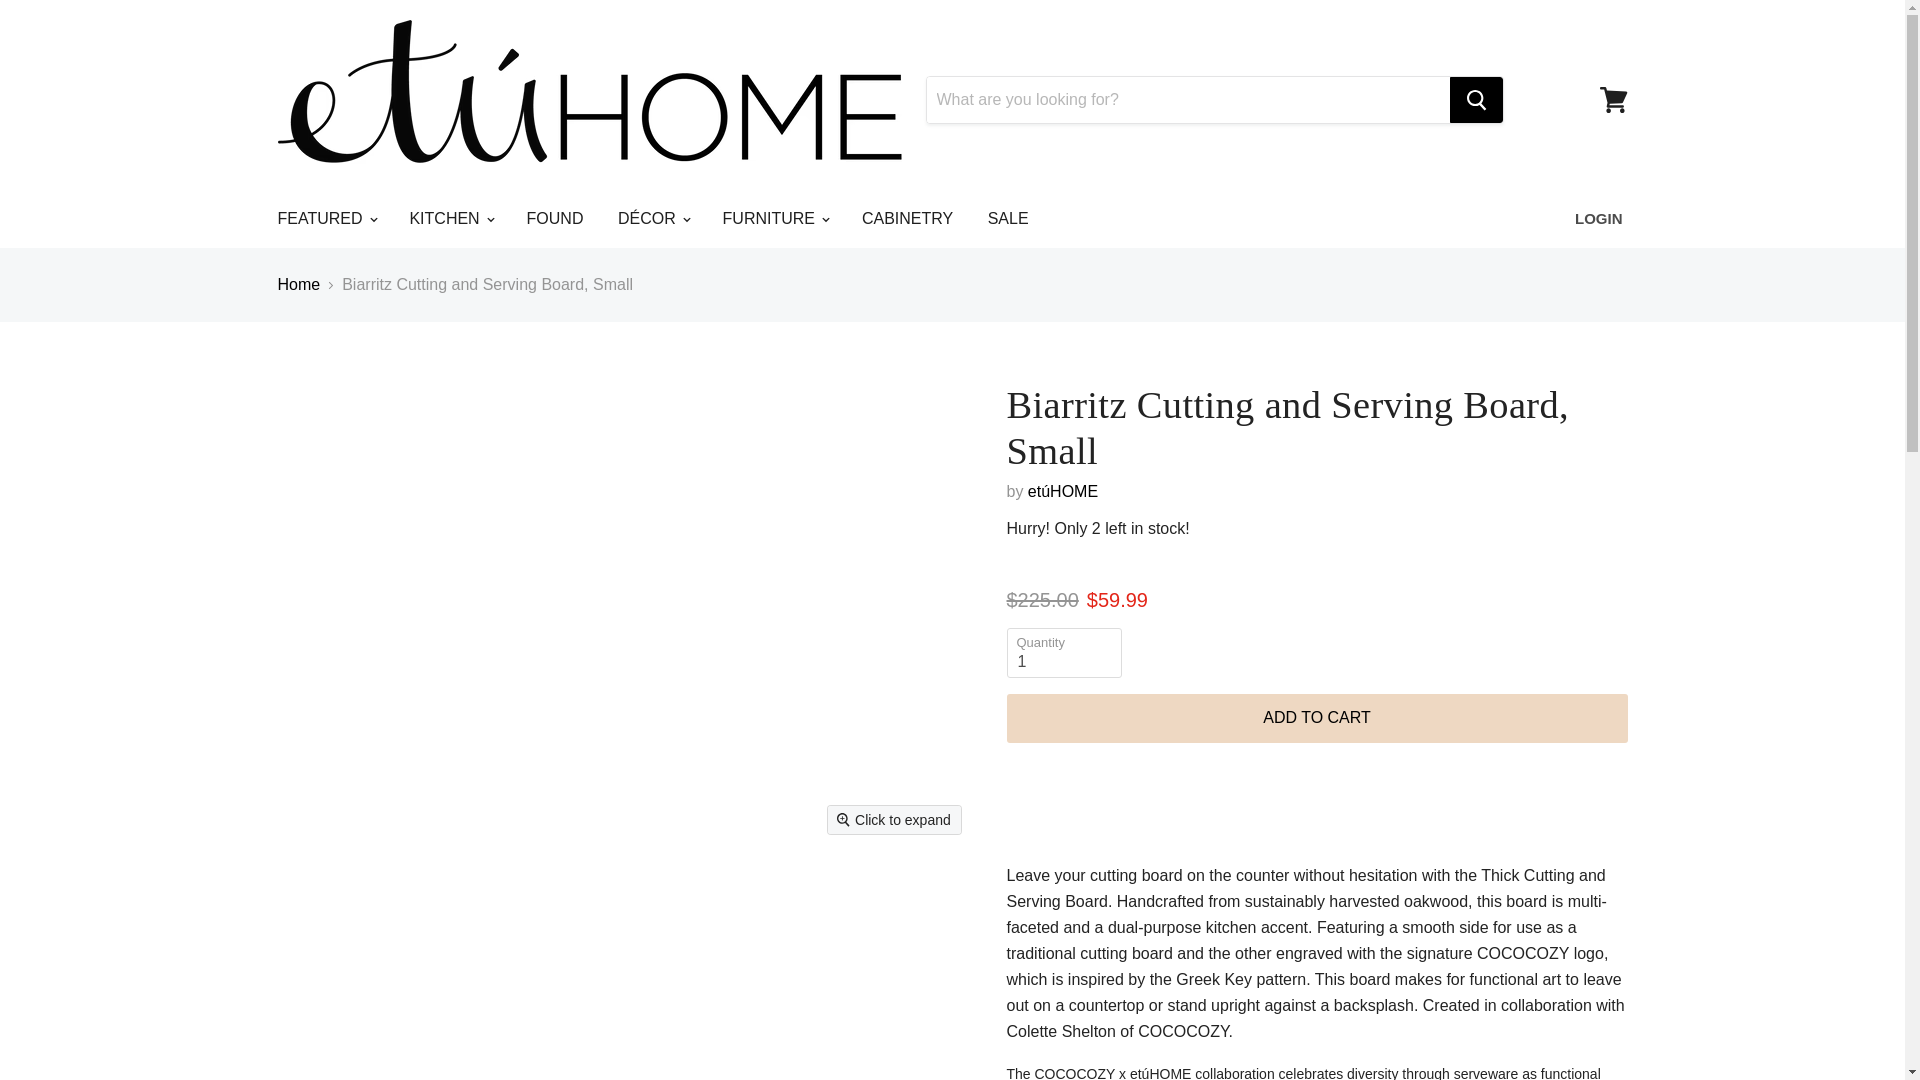  I want to click on 1, so click(1064, 652).